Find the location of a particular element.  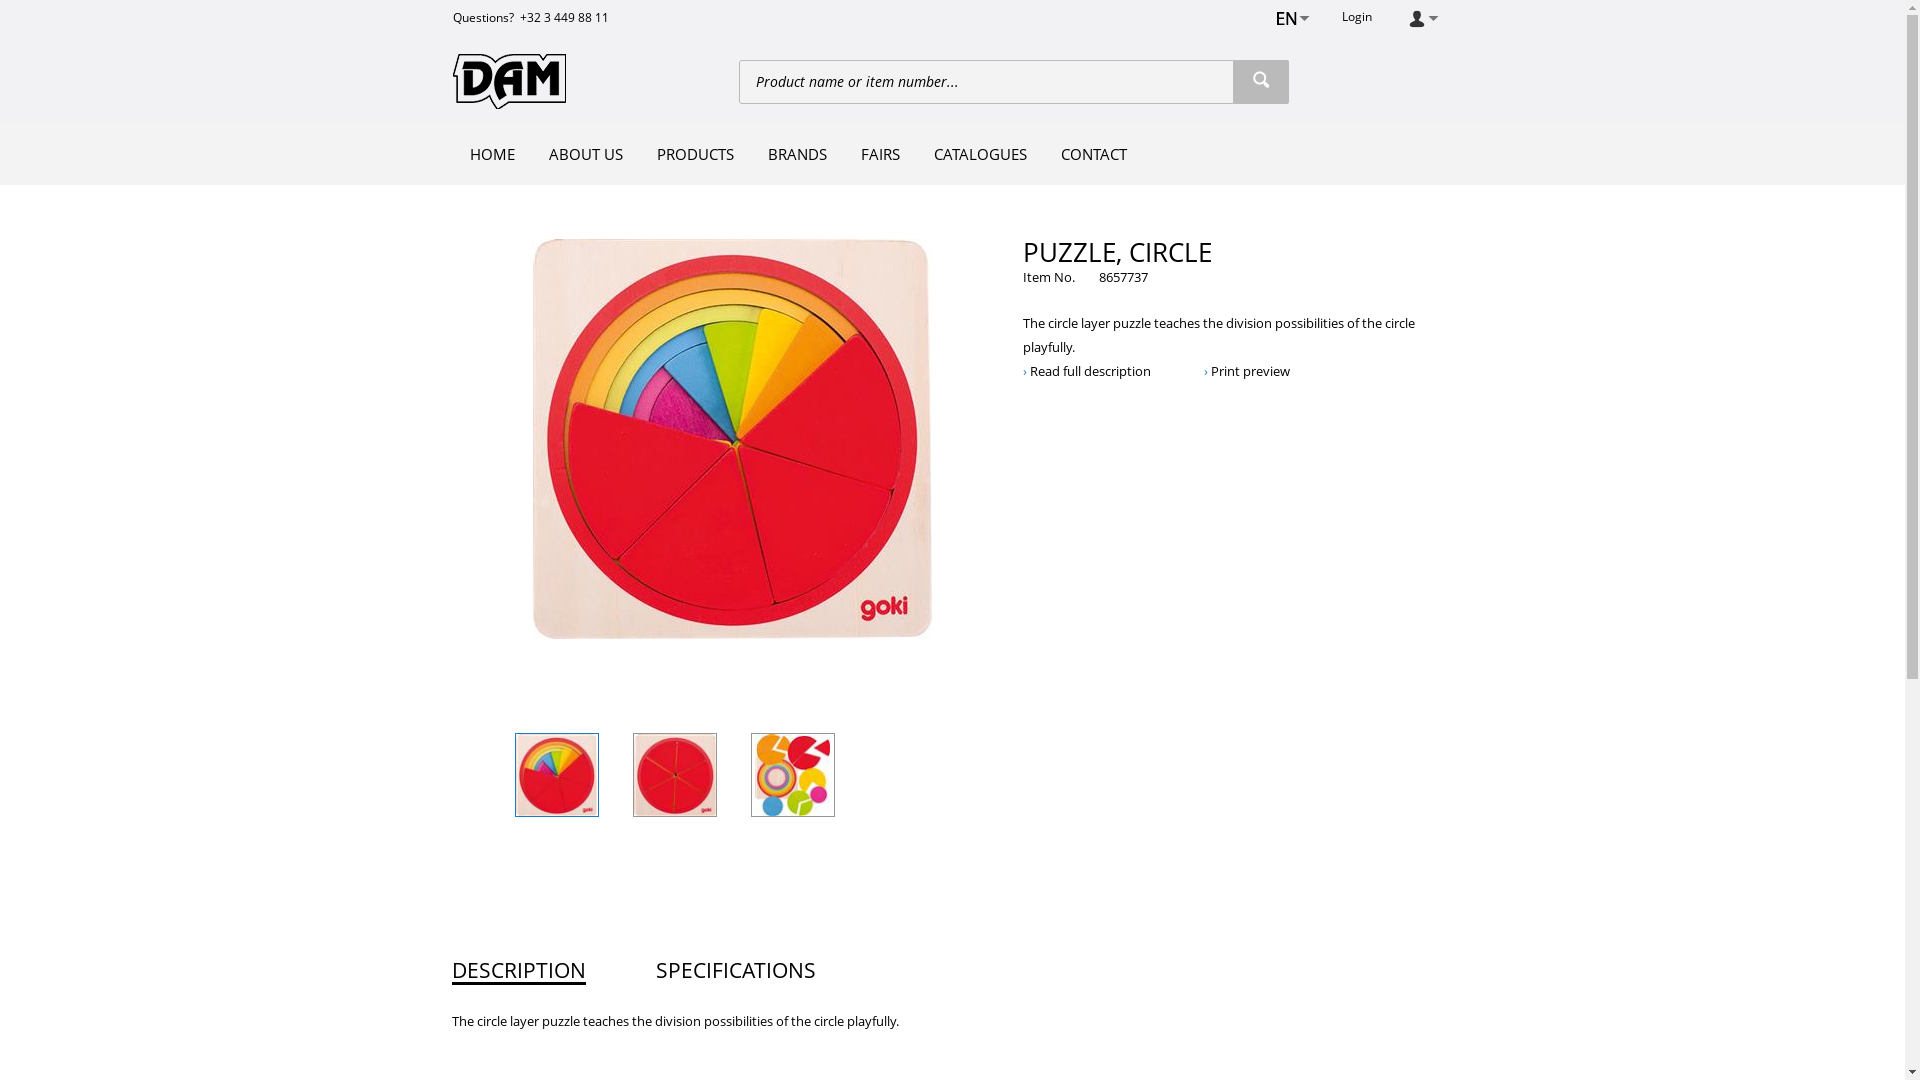

Print preview is located at coordinates (1247, 371).